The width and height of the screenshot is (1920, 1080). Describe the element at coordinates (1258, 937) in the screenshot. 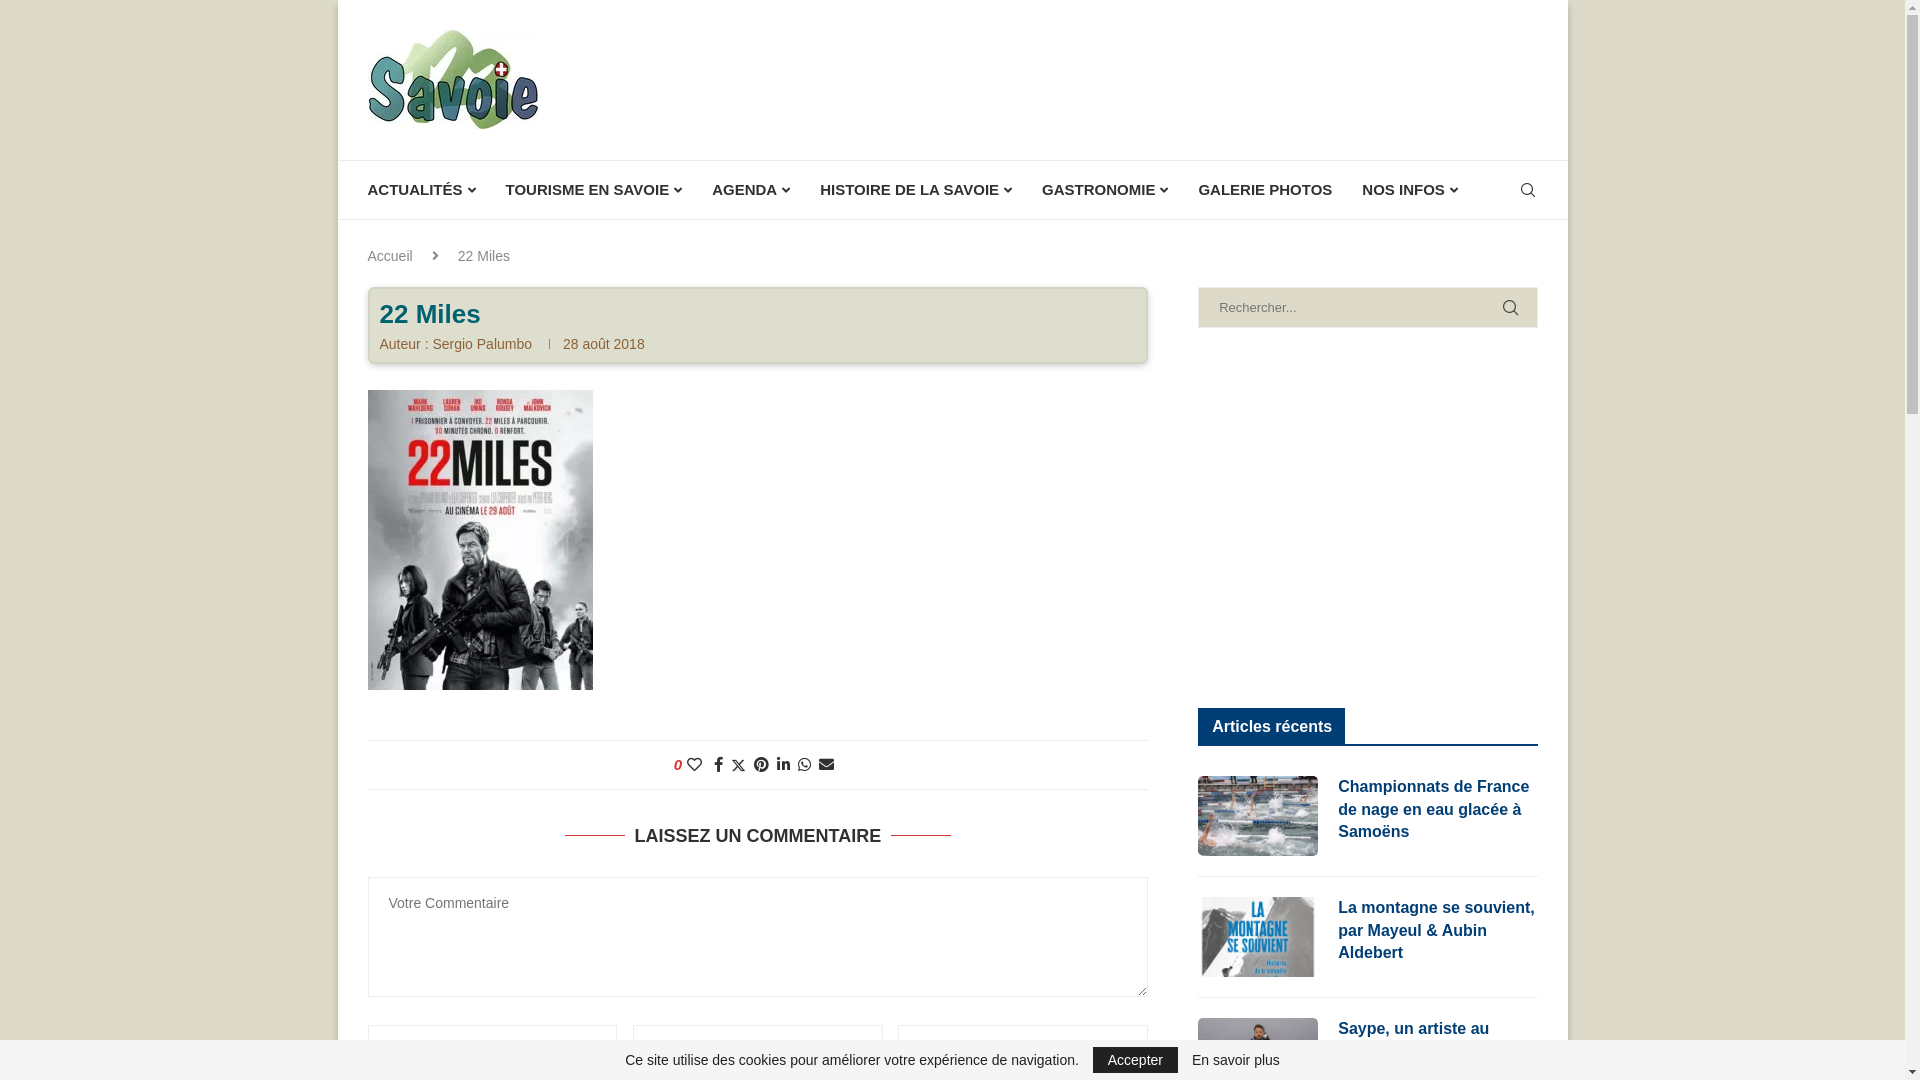

I see `La montagne se souvient, par Mayeul & Aubin Aldebert` at that location.